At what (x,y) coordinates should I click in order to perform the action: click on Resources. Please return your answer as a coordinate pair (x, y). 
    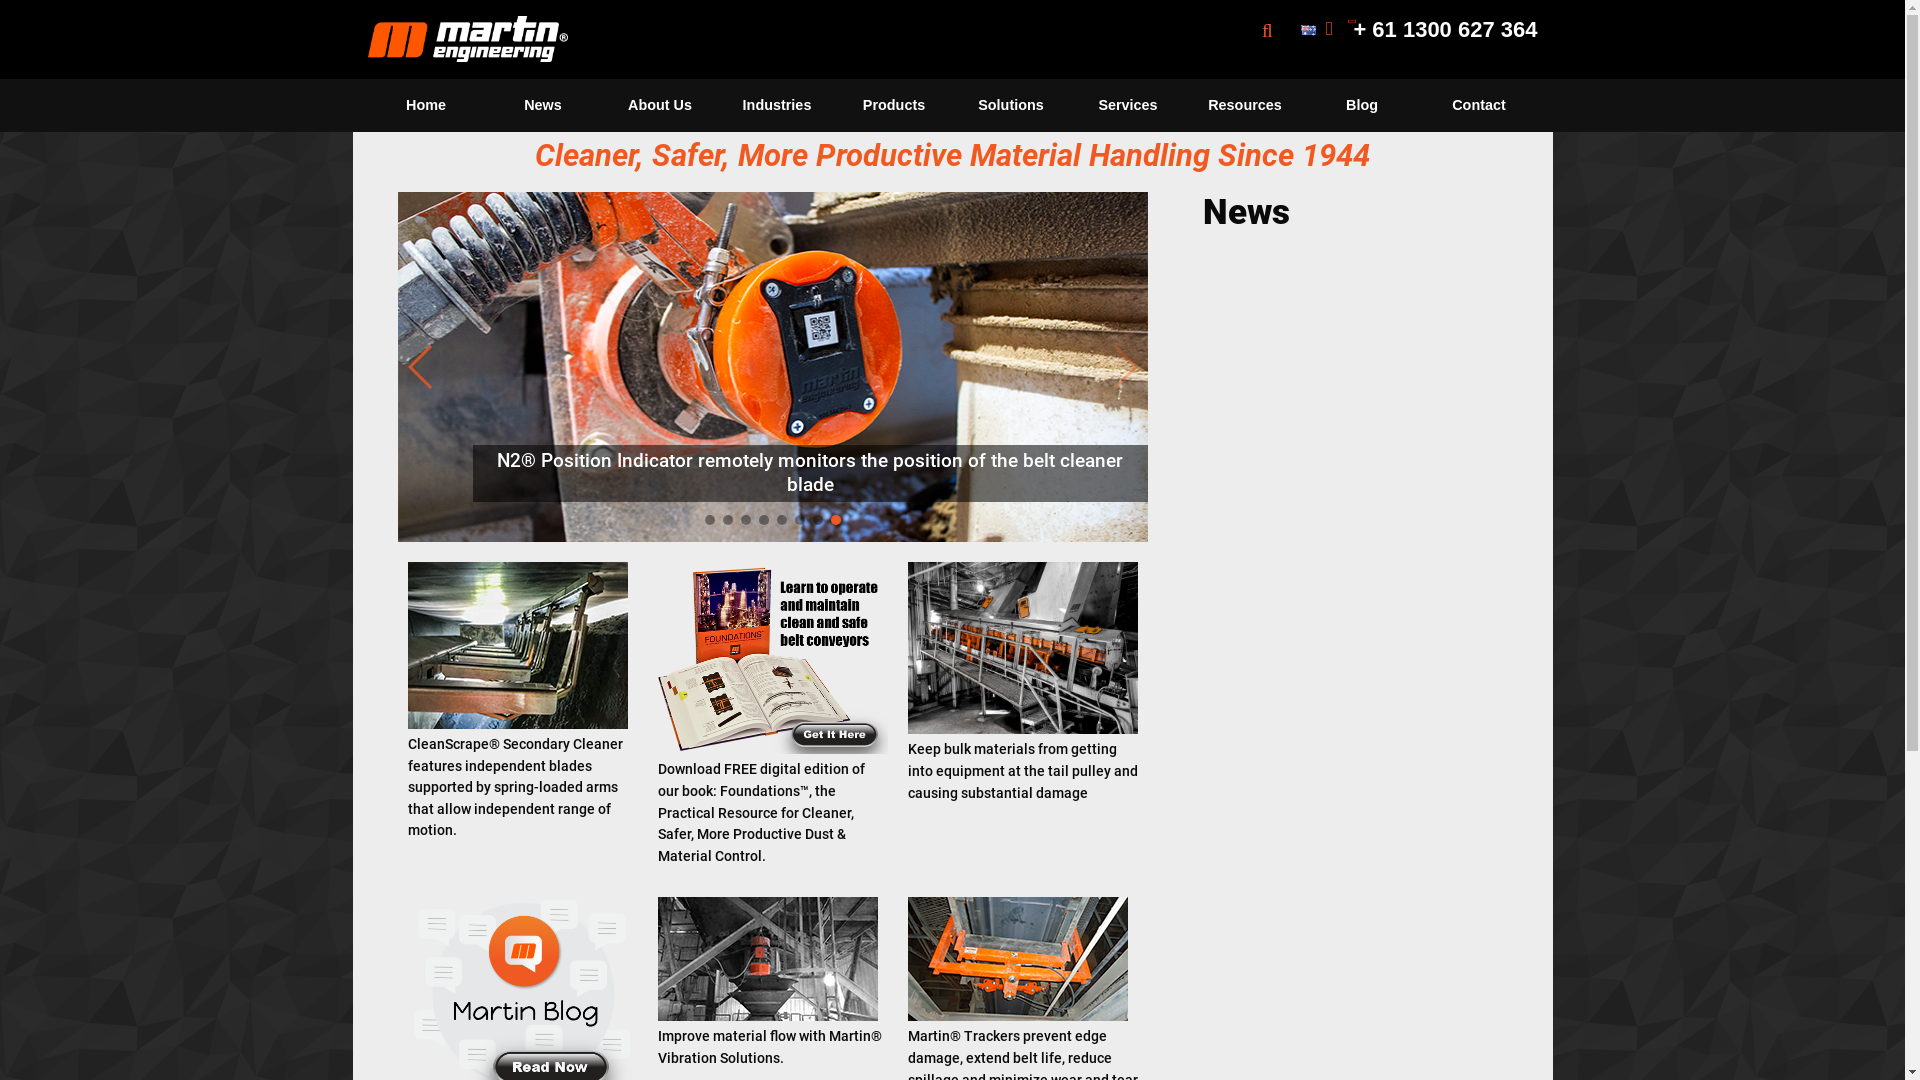
    Looking at the image, I should click on (1244, 106).